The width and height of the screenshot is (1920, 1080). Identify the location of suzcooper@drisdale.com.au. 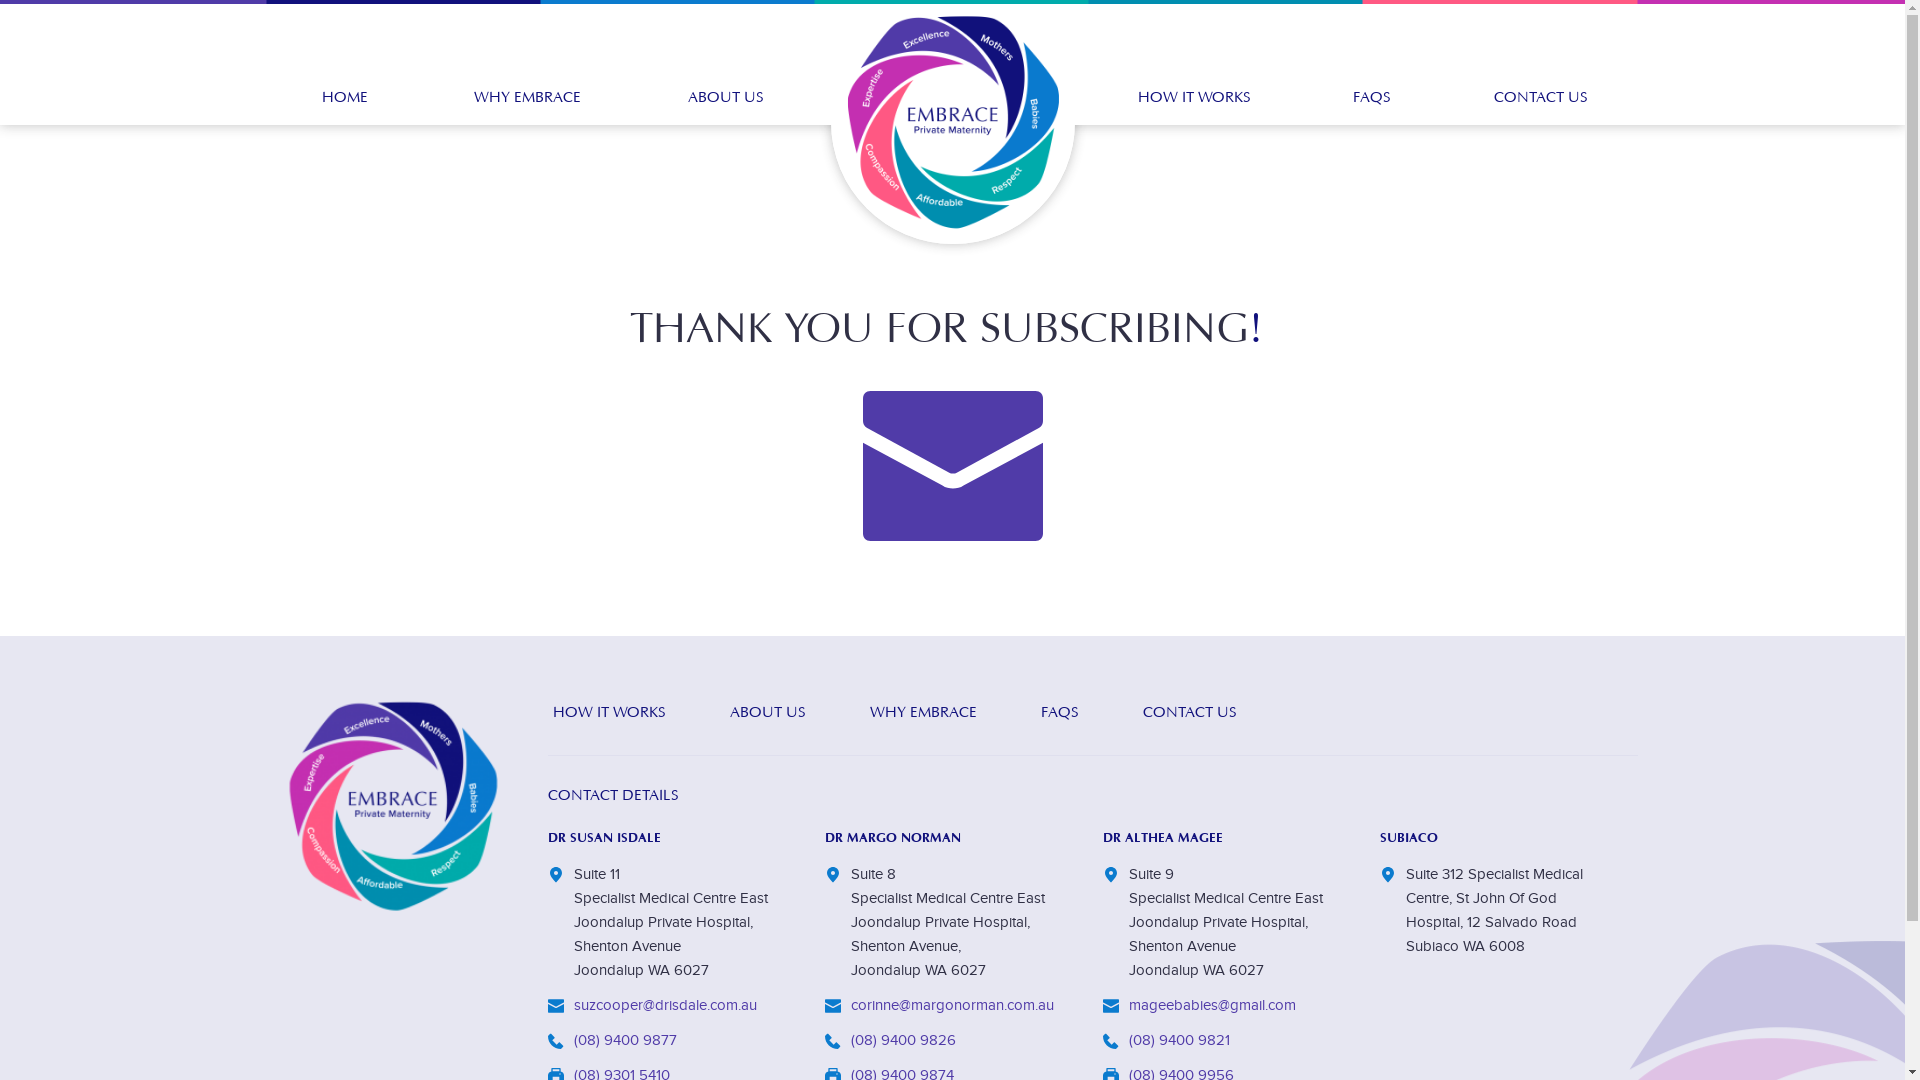
(666, 1006).